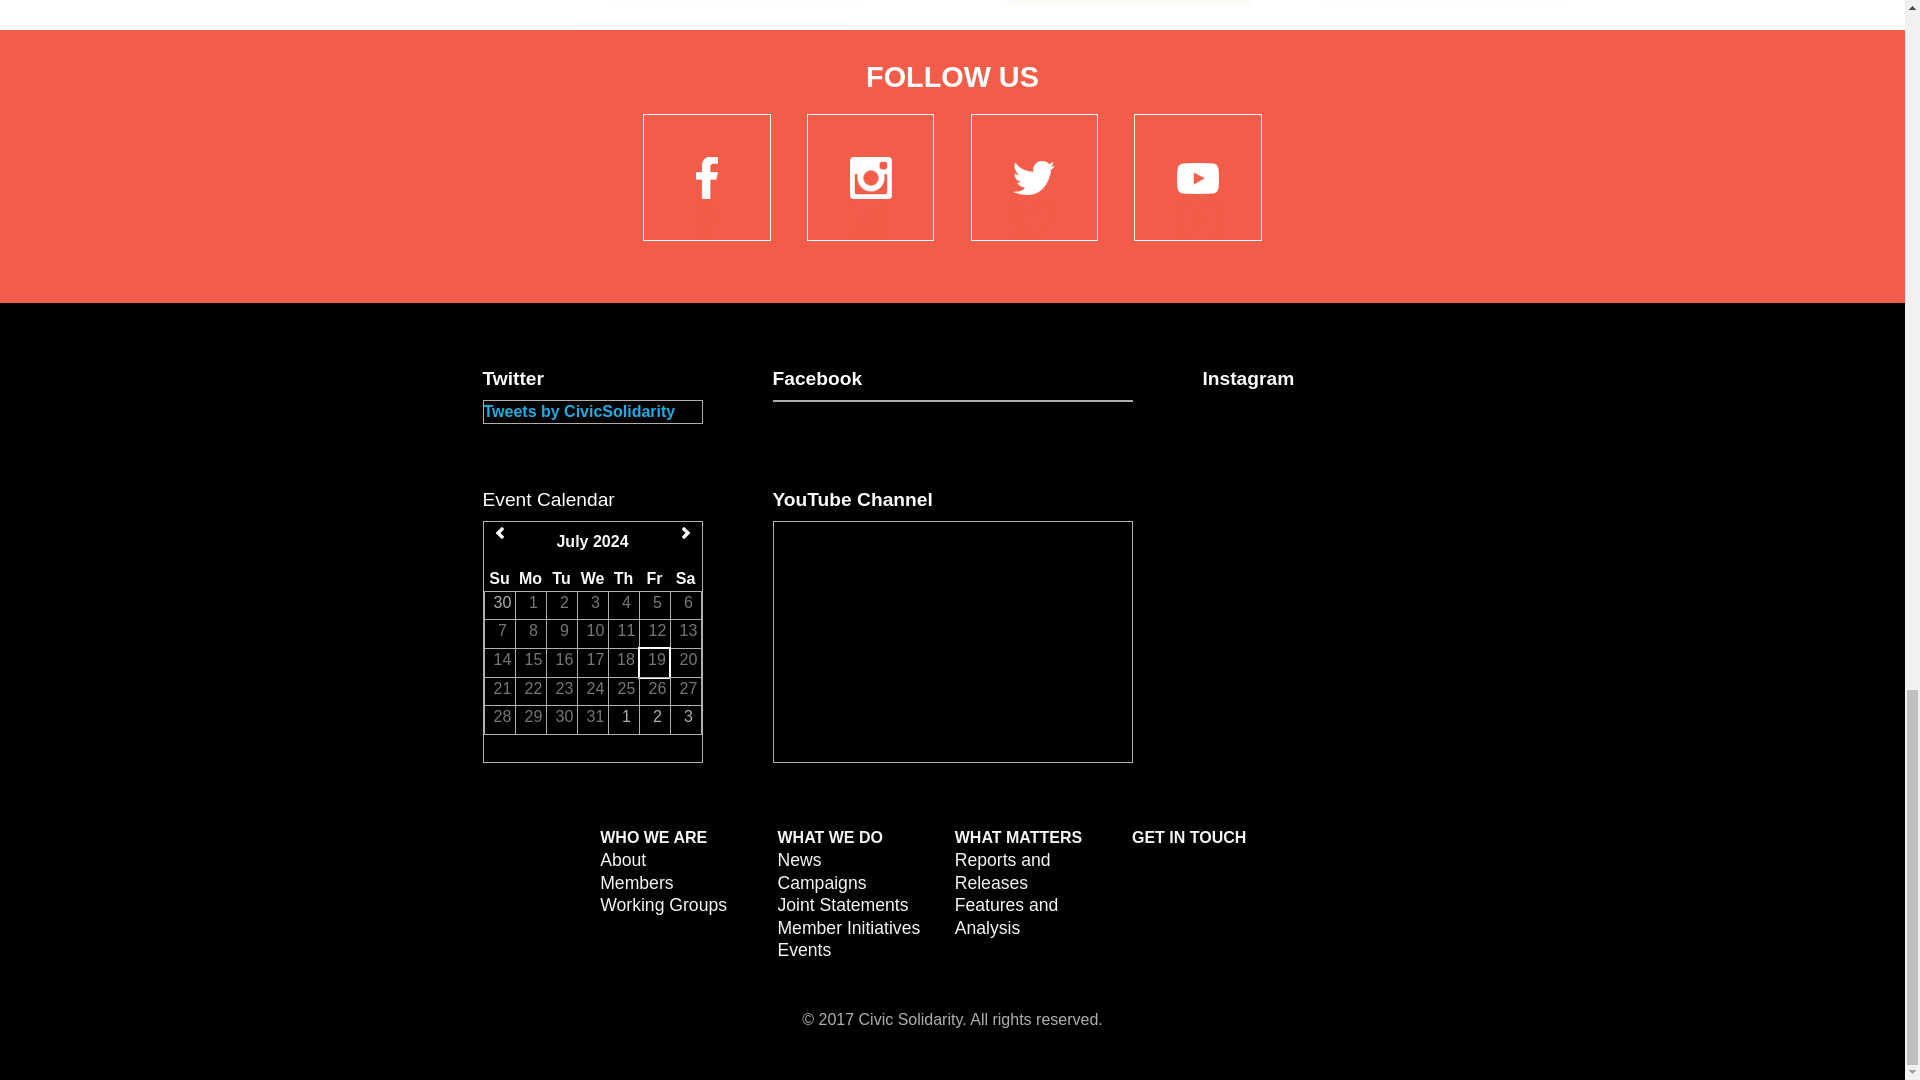 The width and height of the screenshot is (1920, 1080). What do you see at coordinates (500, 532) in the screenshot?
I see `Navigate to previous month` at bounding box center [500, 532].